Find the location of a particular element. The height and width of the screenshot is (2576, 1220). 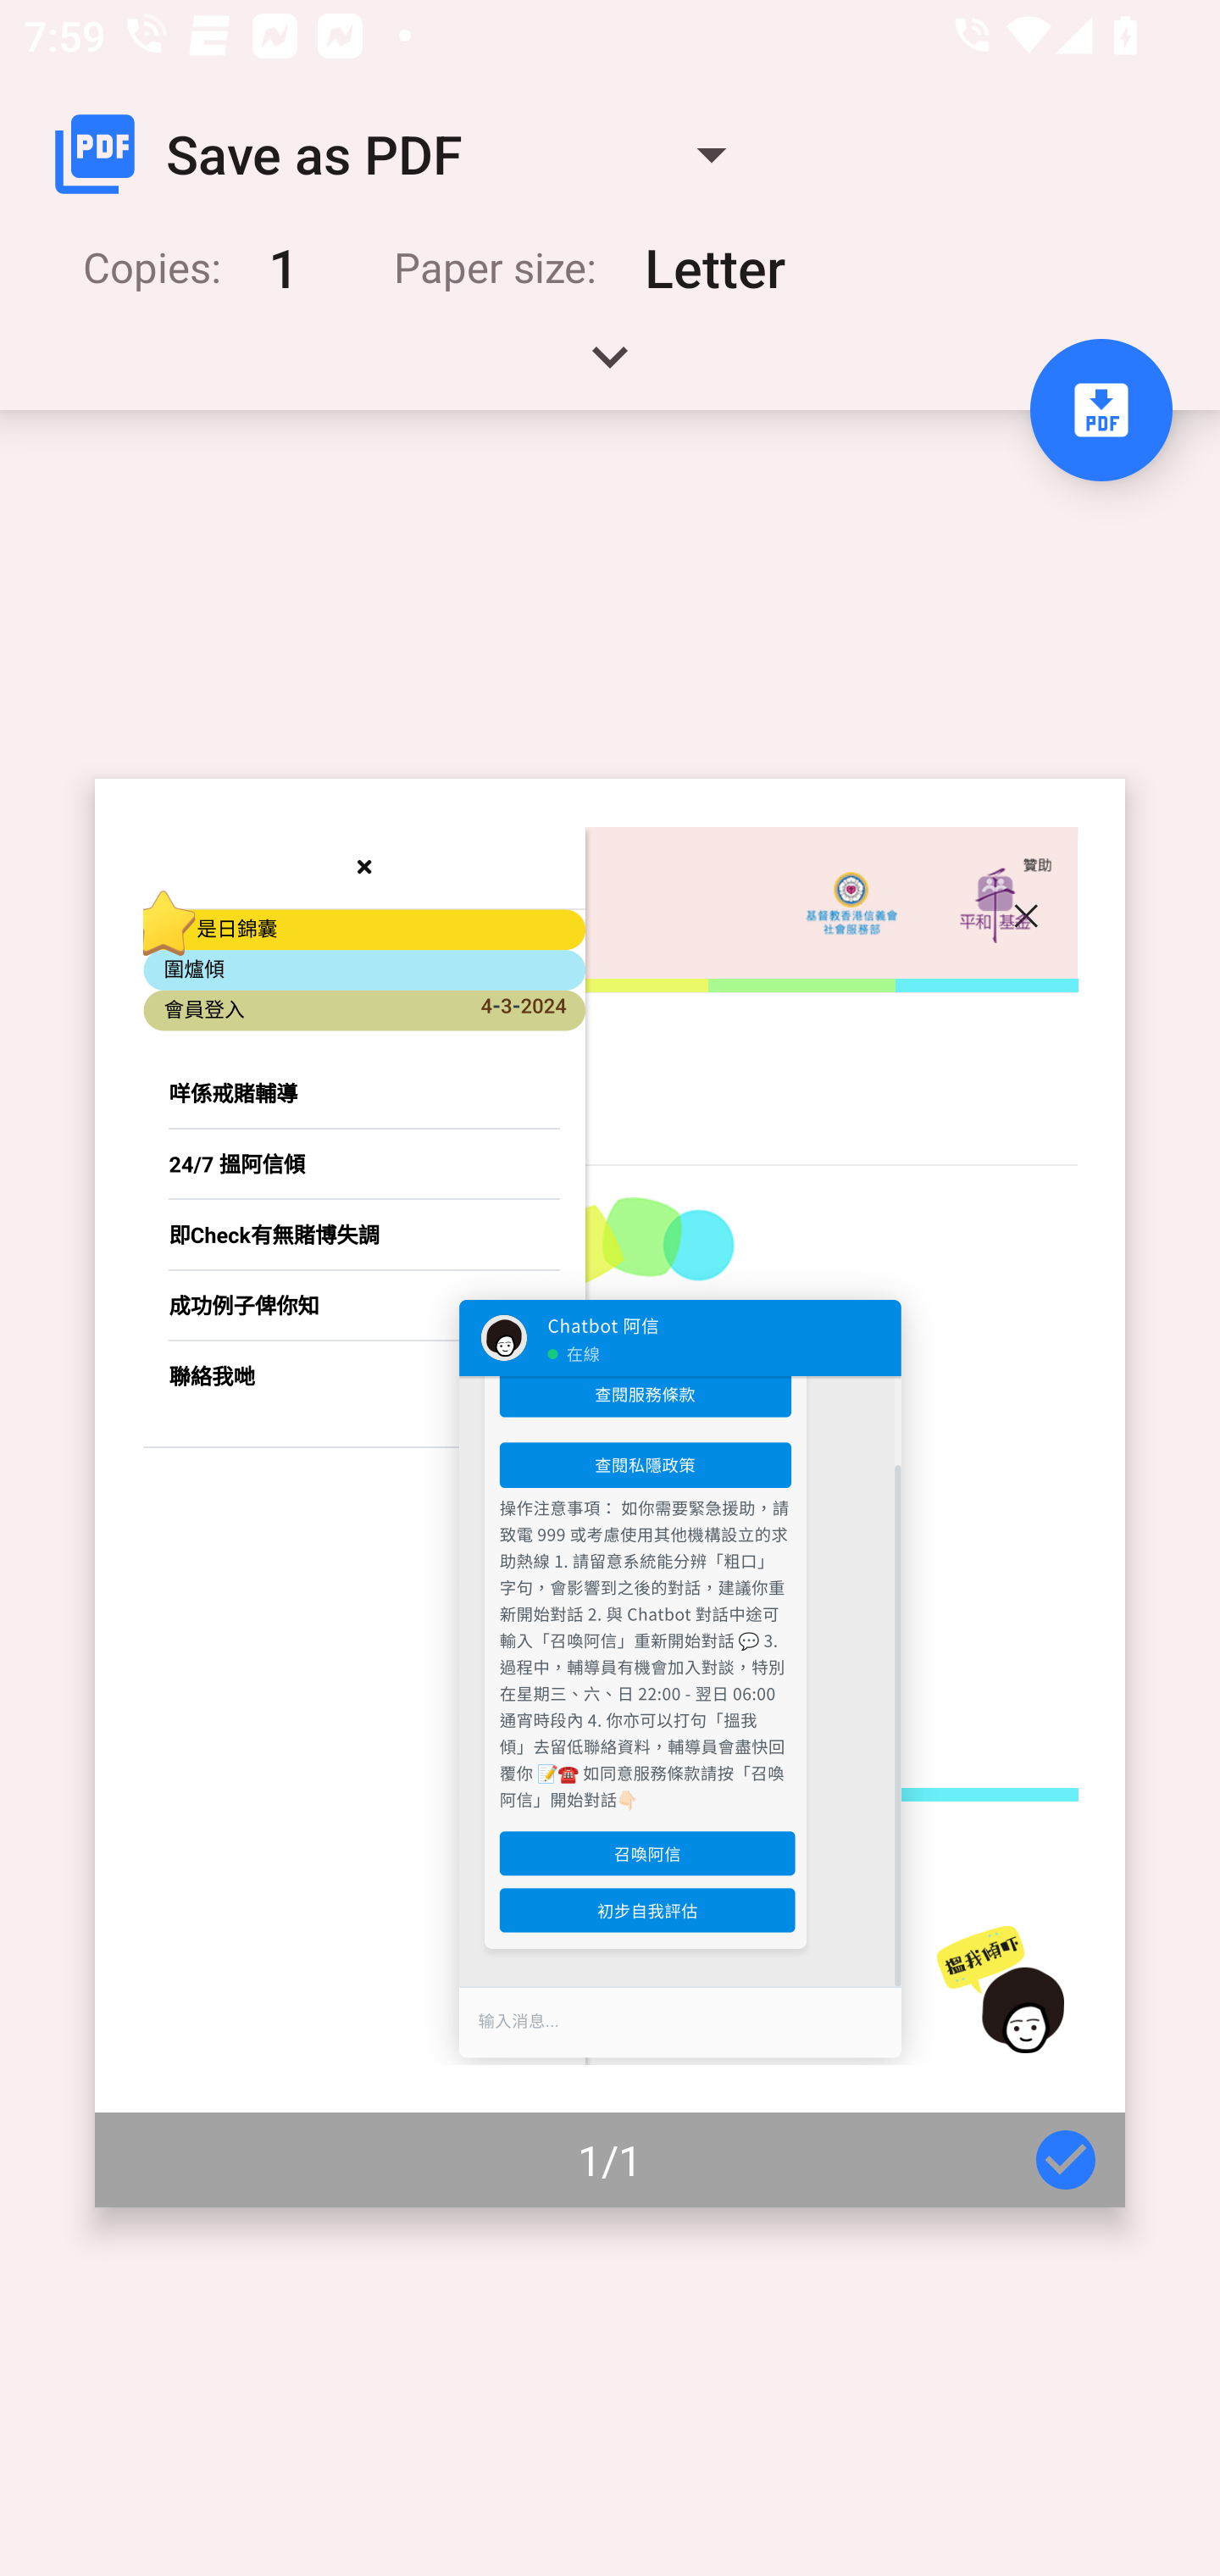

Expand handle is located at coordinates (610, 368).